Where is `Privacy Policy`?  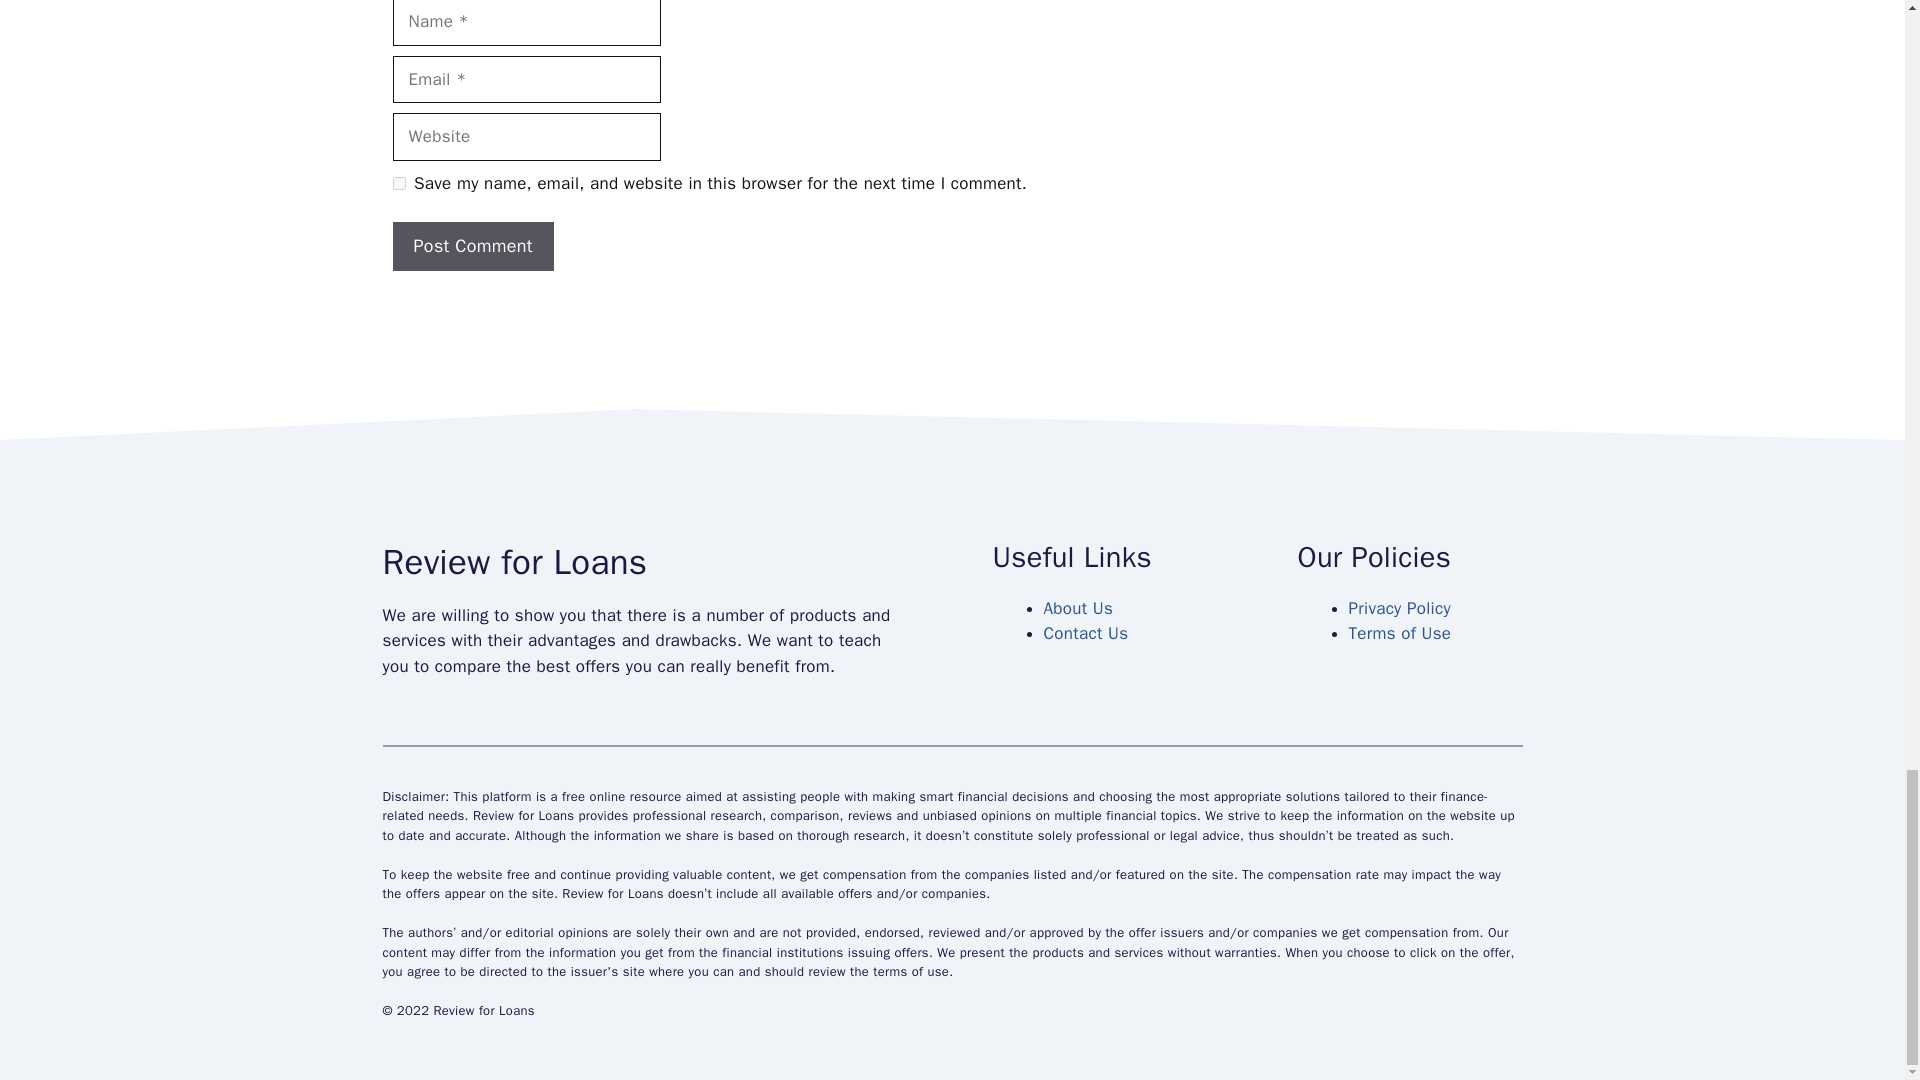 Privacy Policy is located at coordinates (1398, 608).